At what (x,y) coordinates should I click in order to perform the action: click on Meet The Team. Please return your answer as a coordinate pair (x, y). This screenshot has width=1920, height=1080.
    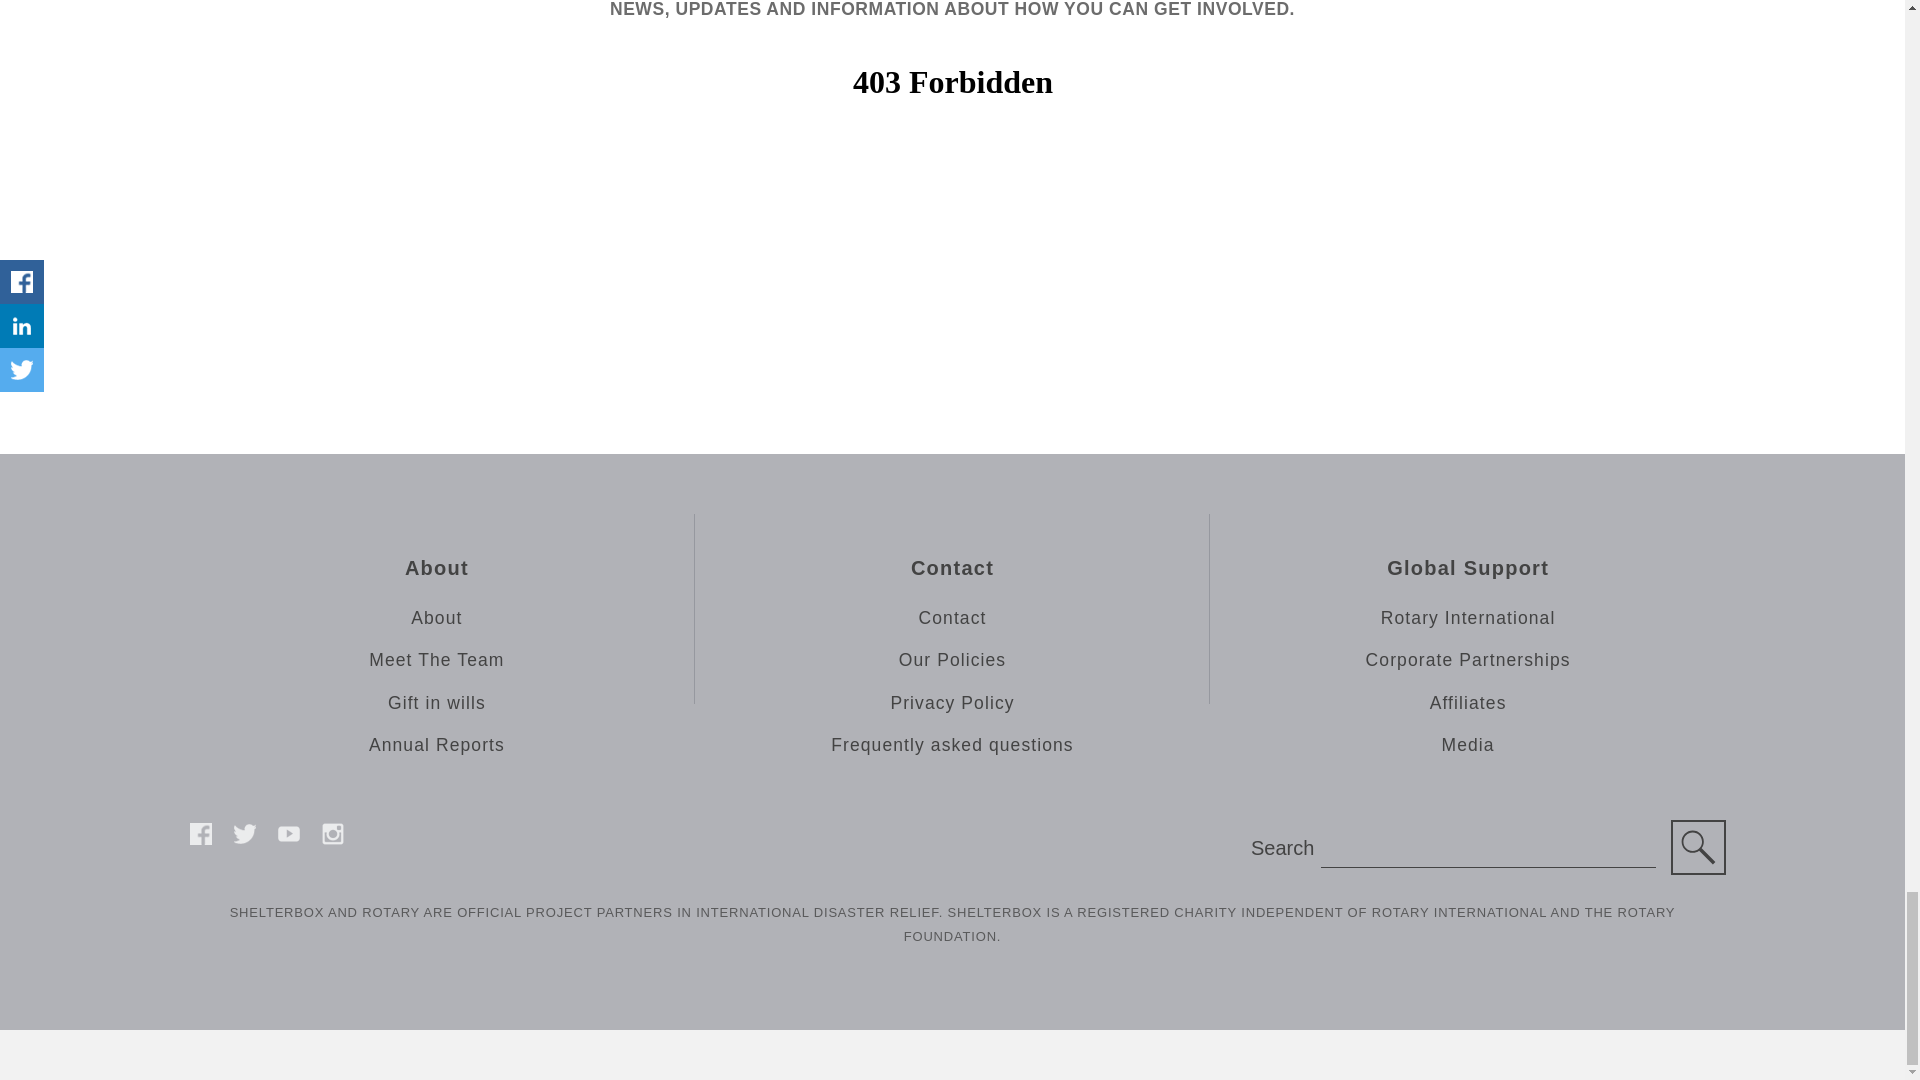
    Looking at the image, I should click on (436, 660).